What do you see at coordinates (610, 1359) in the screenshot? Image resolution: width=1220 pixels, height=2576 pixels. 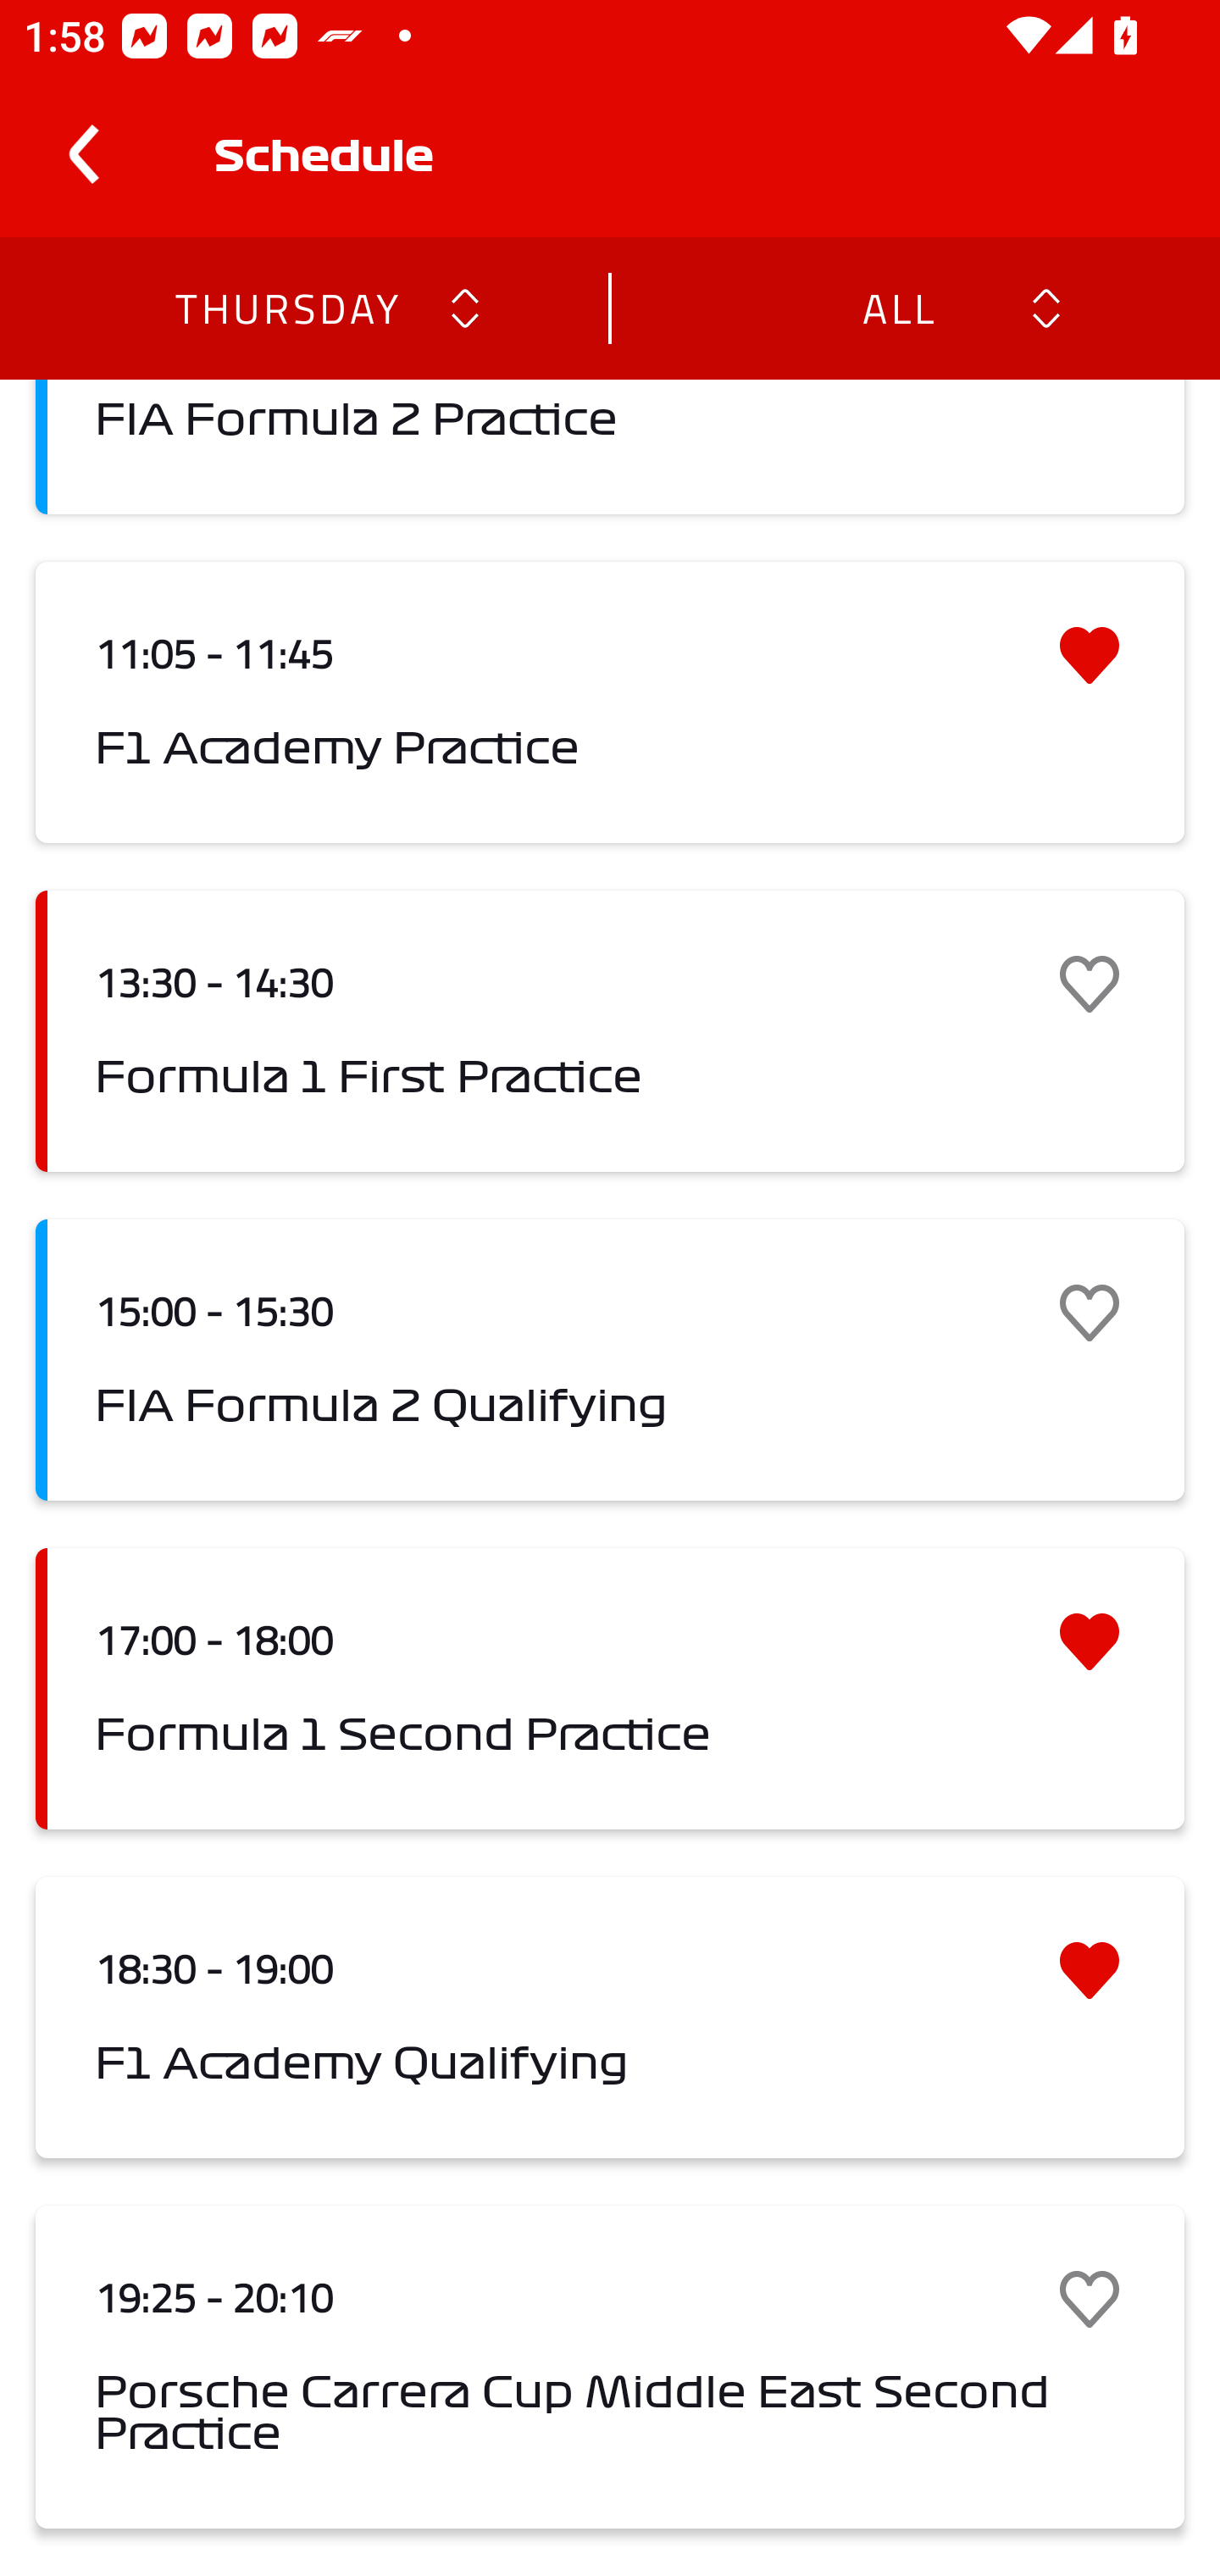 I see `15:00 - 15:30 FIA Formula 2 Qualifying` at bounding box center [610, 1359].